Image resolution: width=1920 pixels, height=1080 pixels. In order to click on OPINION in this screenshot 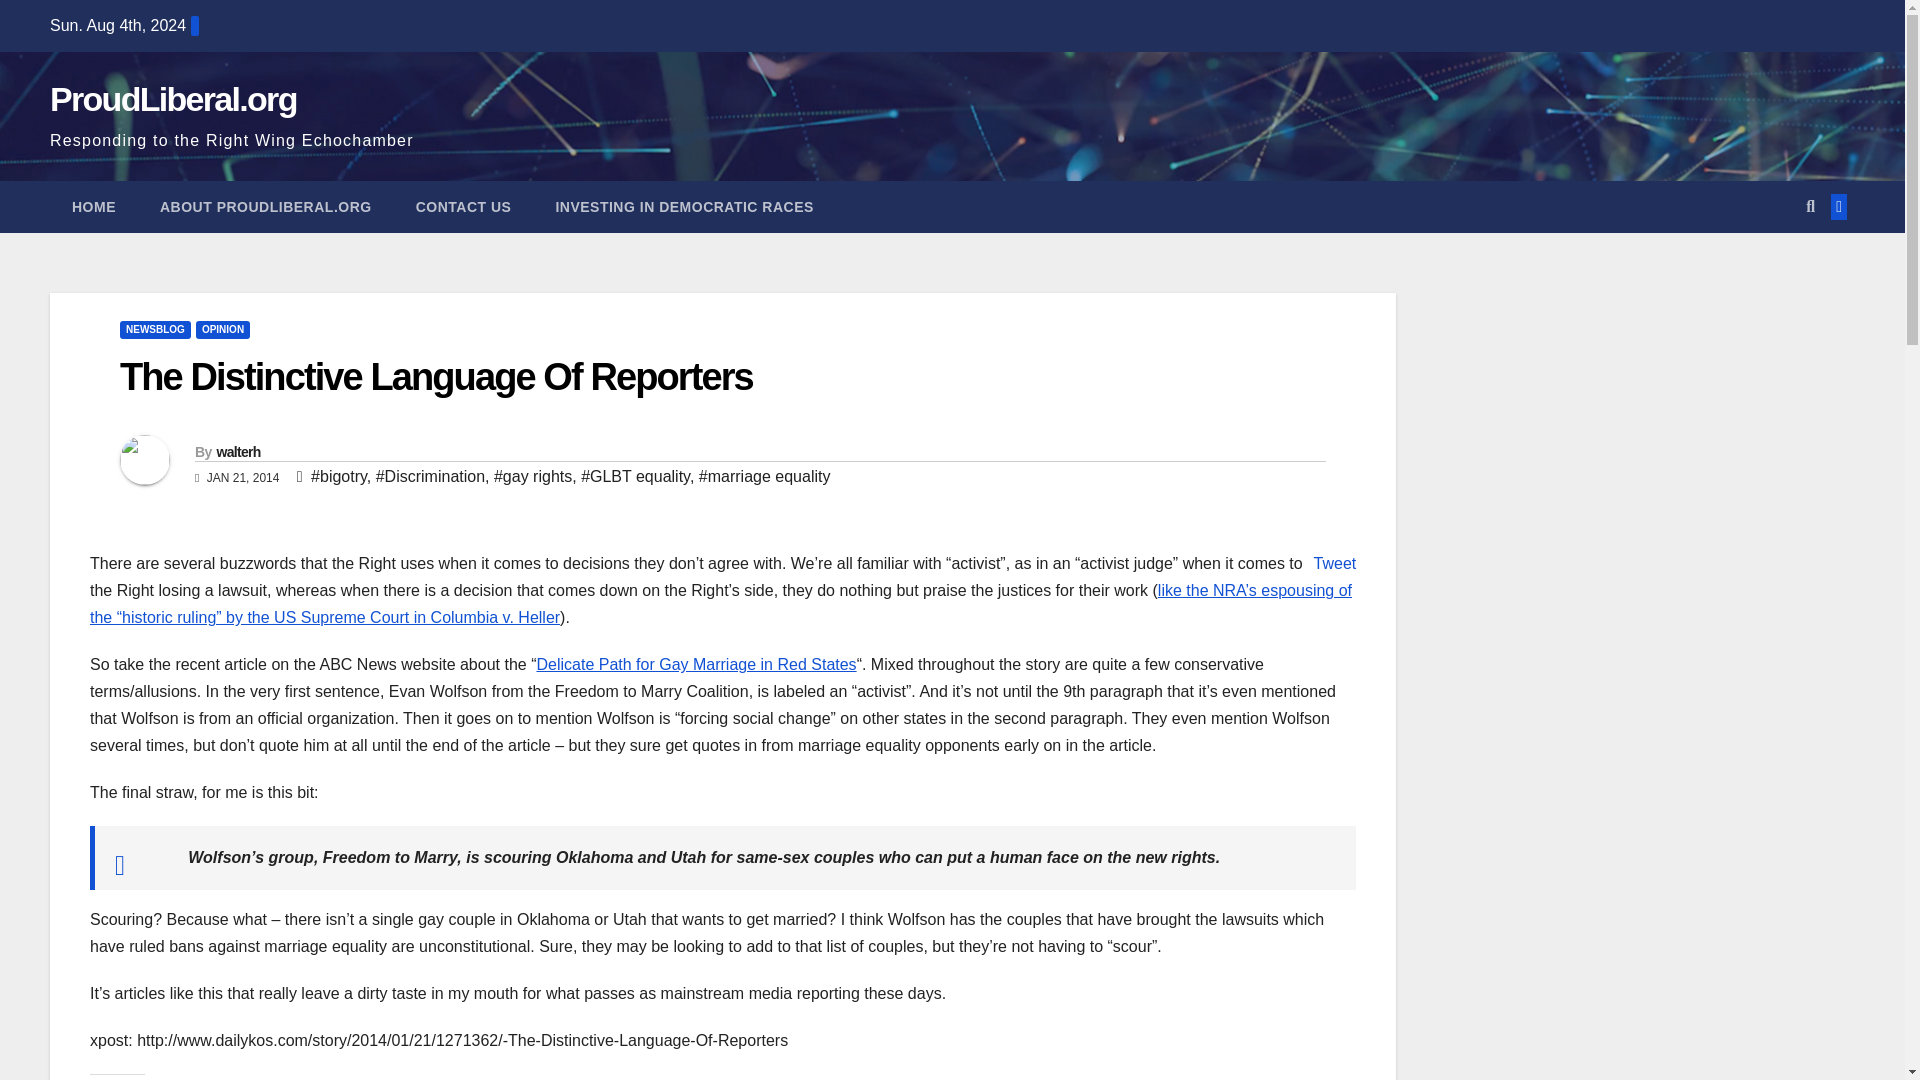, I will do `click(222, 330)`.